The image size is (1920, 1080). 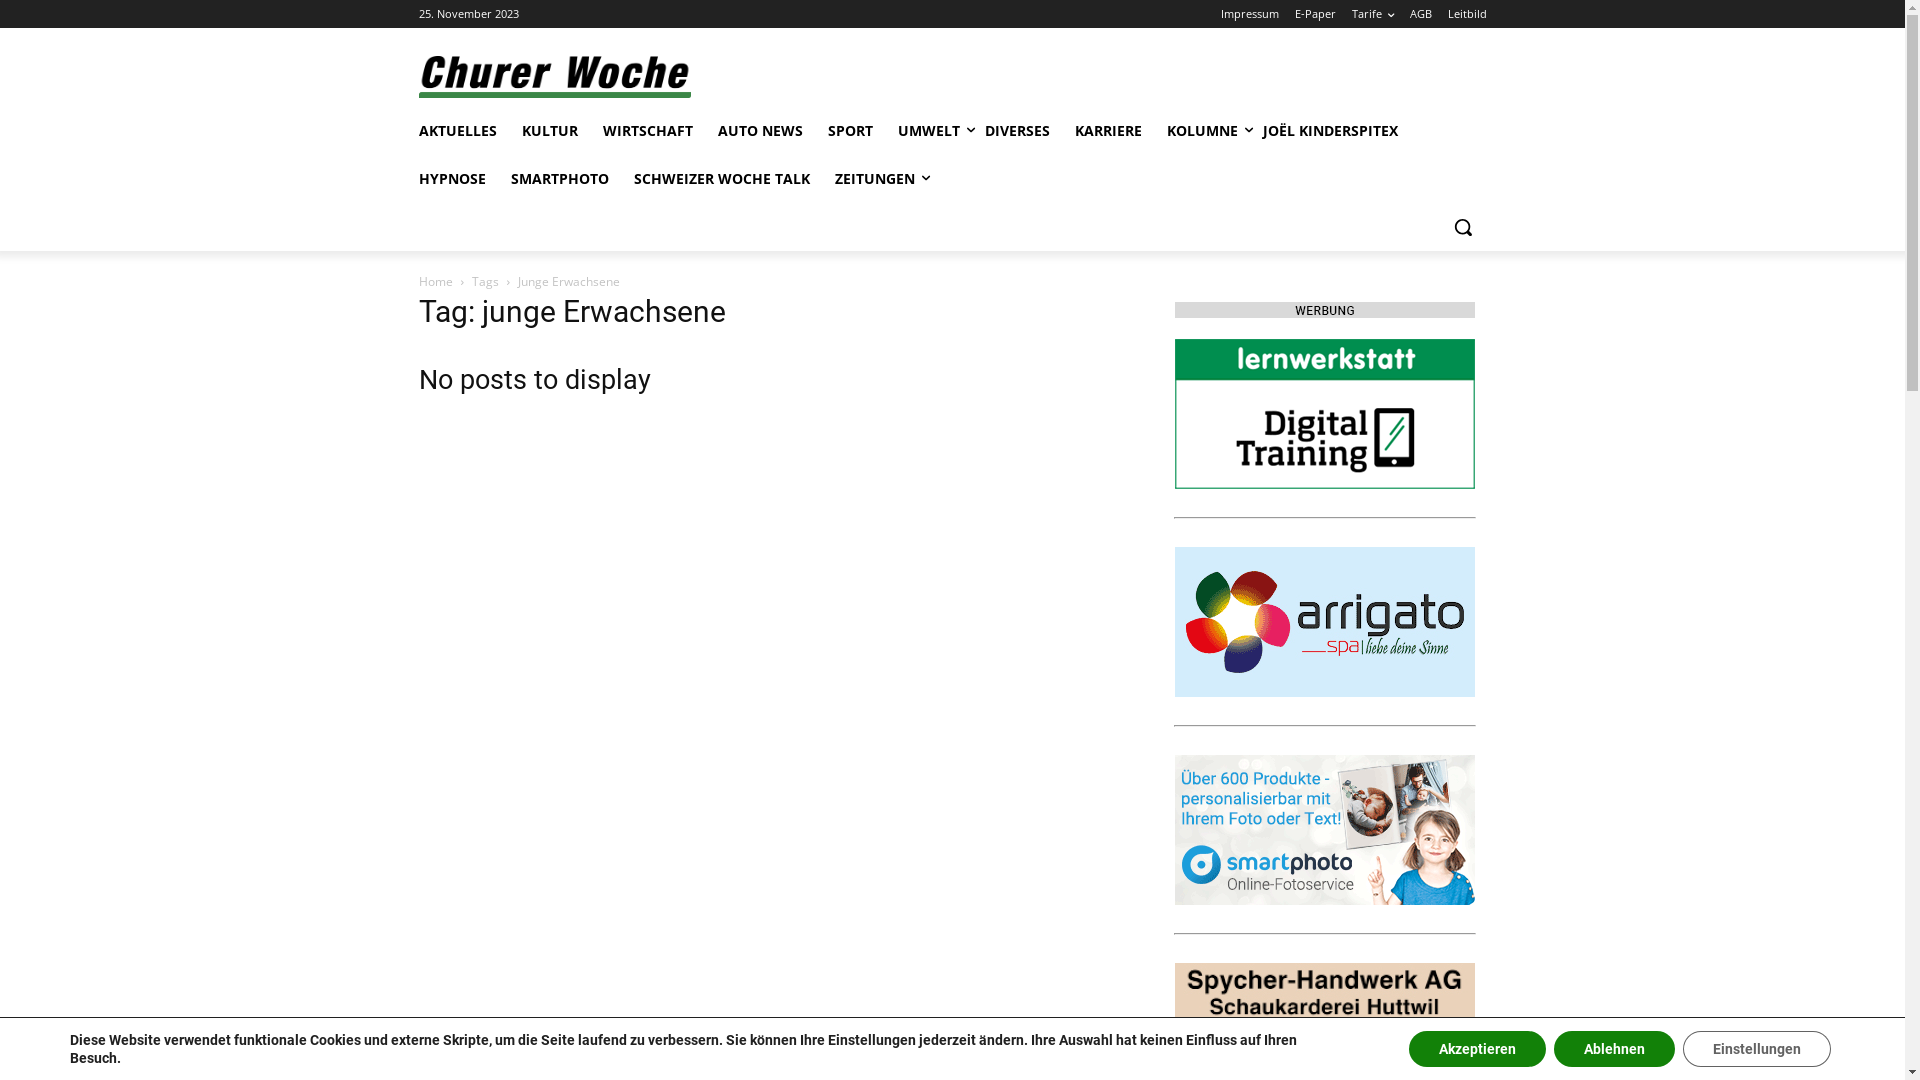 What do you see at coordinates (1373, 14) in the screenshot?
I see `Tarife` at bounding box center [1373, 14].